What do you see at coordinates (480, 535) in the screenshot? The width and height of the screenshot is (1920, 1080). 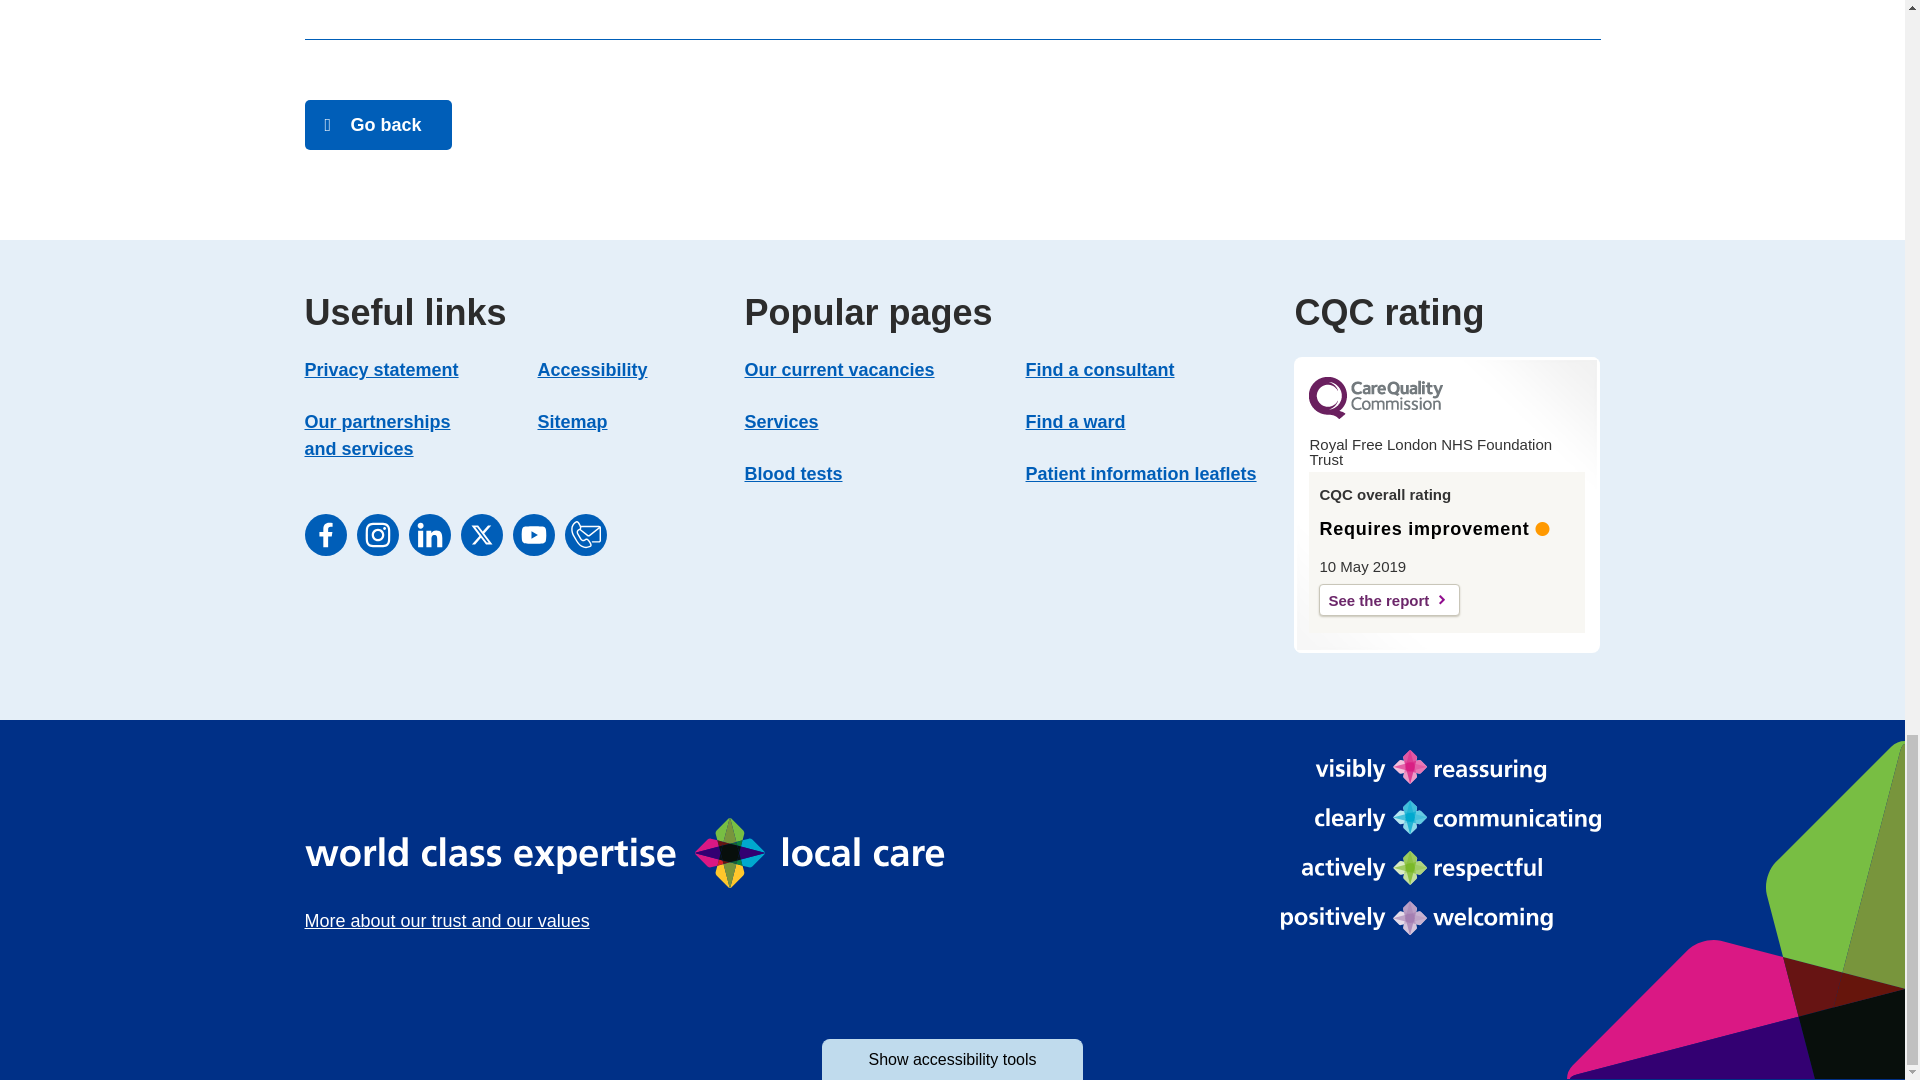 I see `X` at bounding box center [480, 535].